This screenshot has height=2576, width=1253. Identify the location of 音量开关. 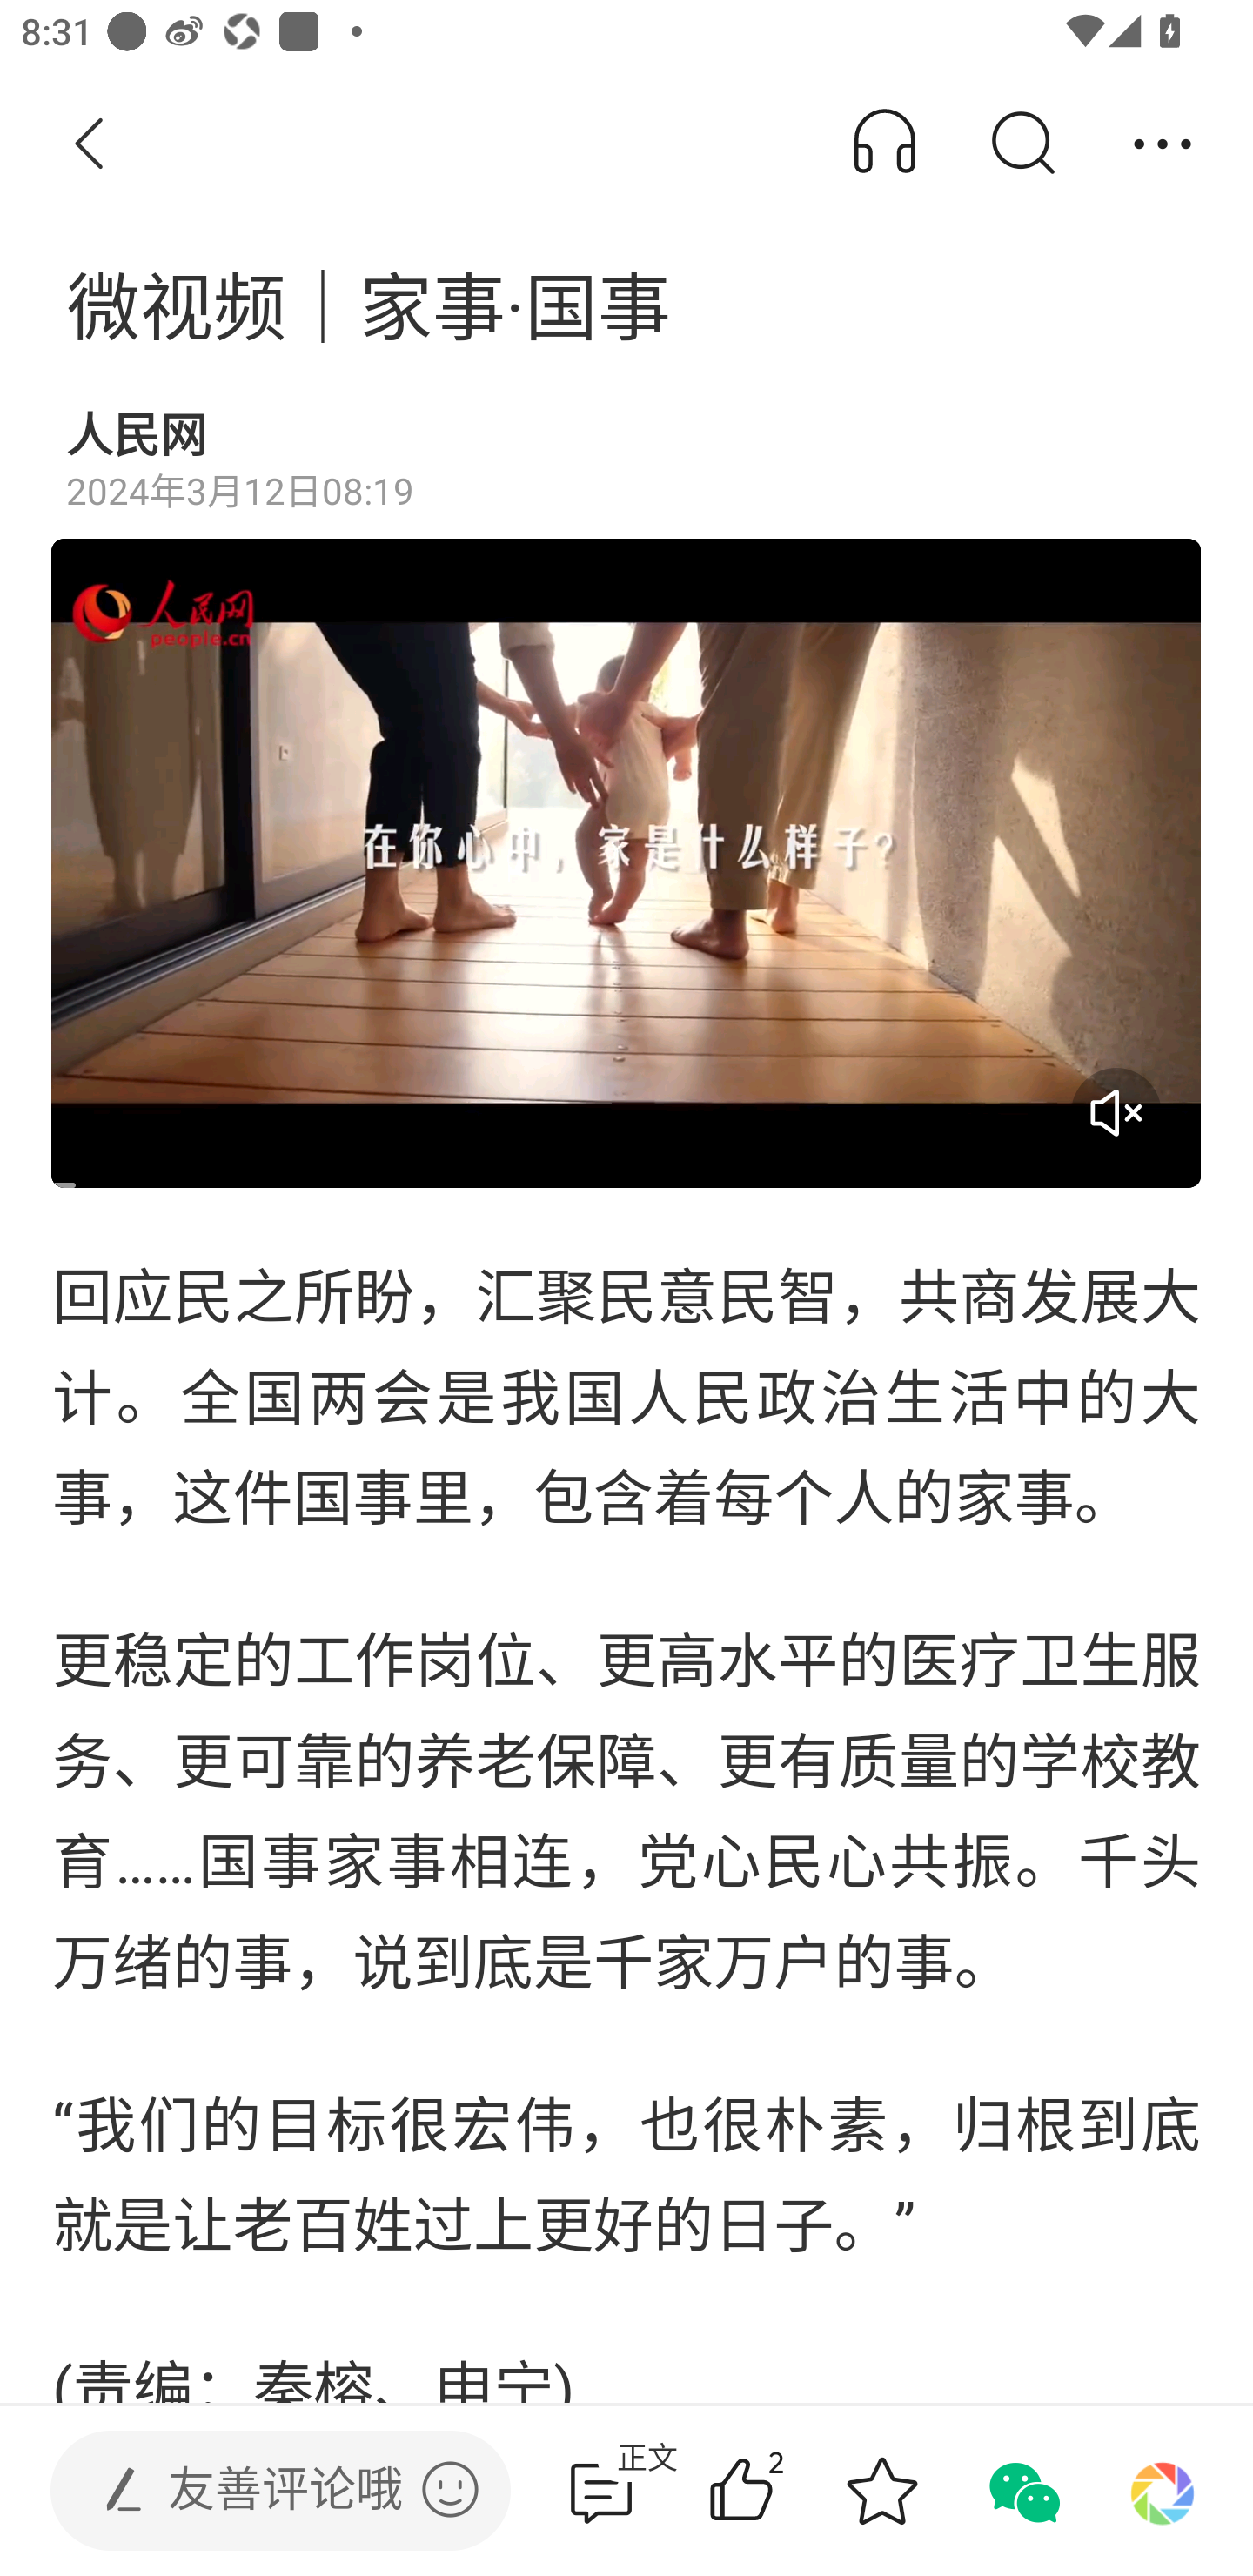
(1116, 1112).